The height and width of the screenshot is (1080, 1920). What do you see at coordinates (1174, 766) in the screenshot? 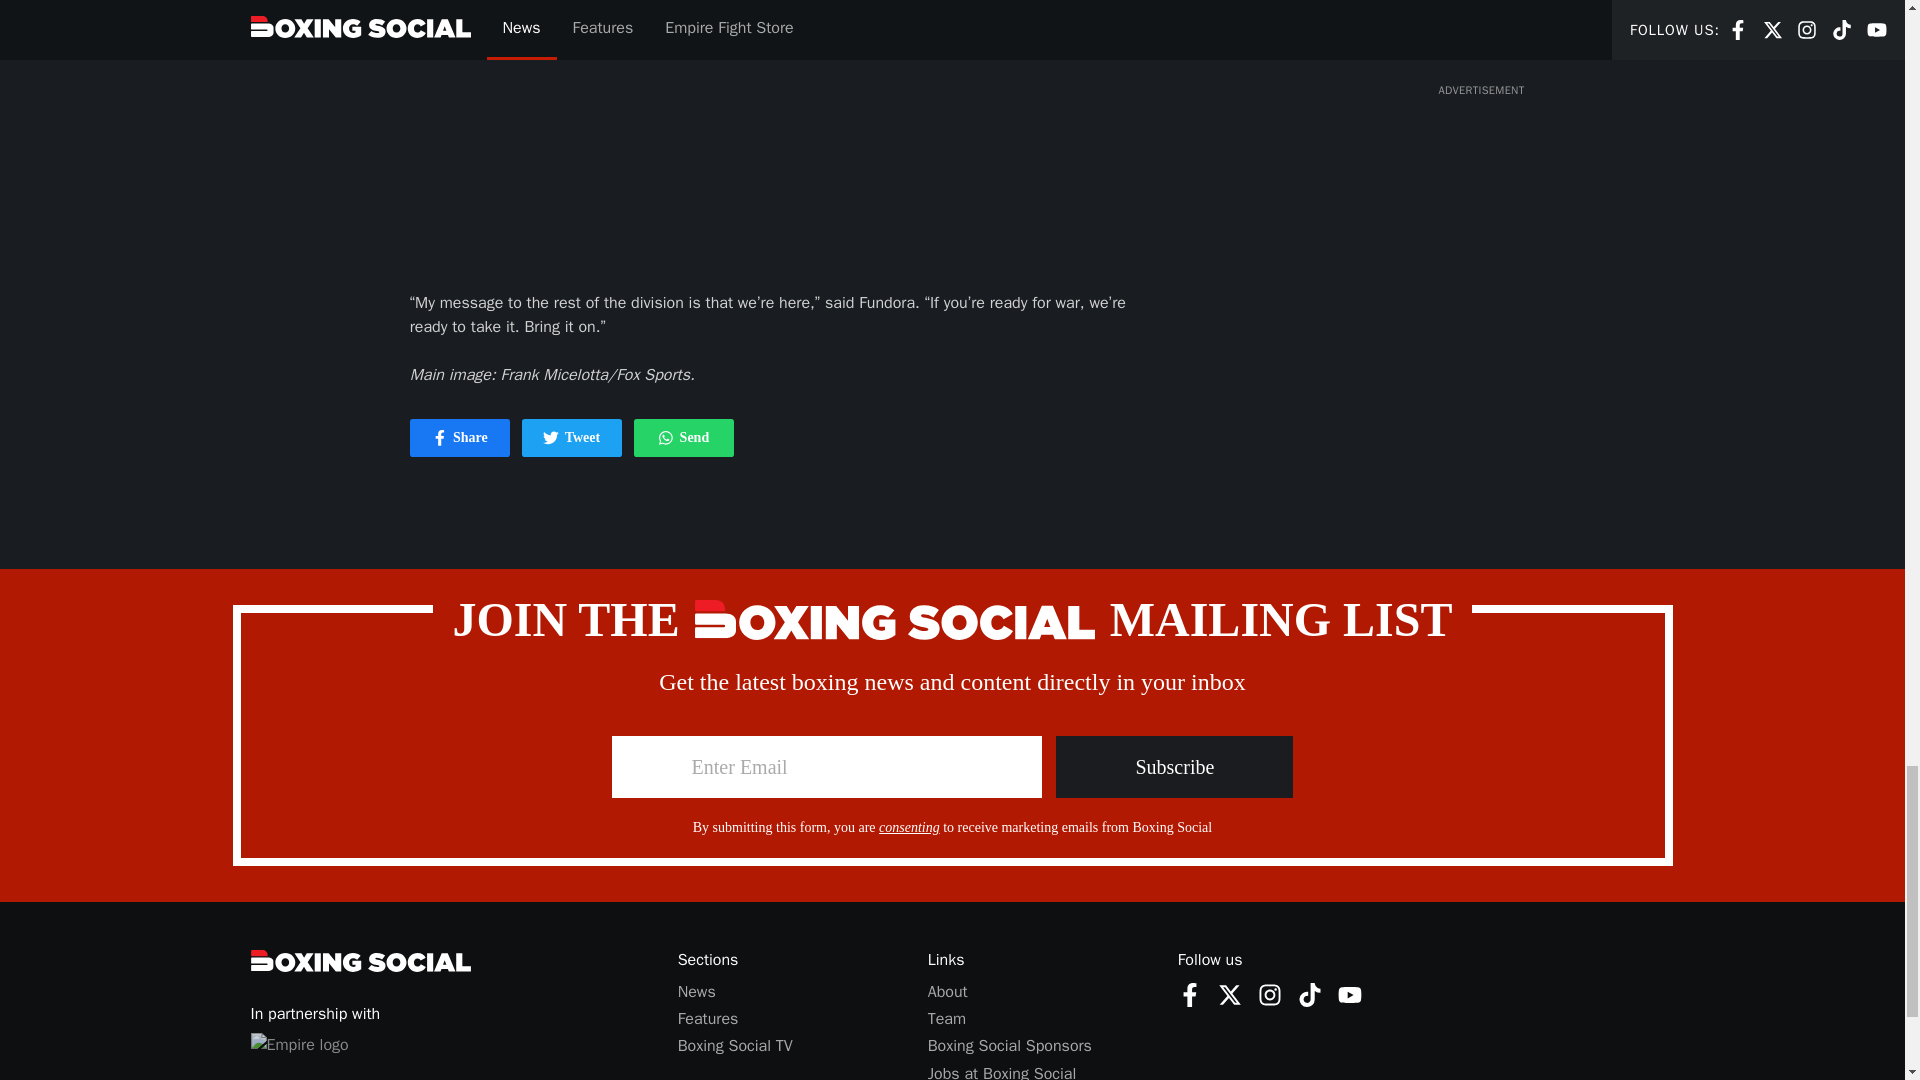
I see `Subscribe` at bounding box center [1174, 766].